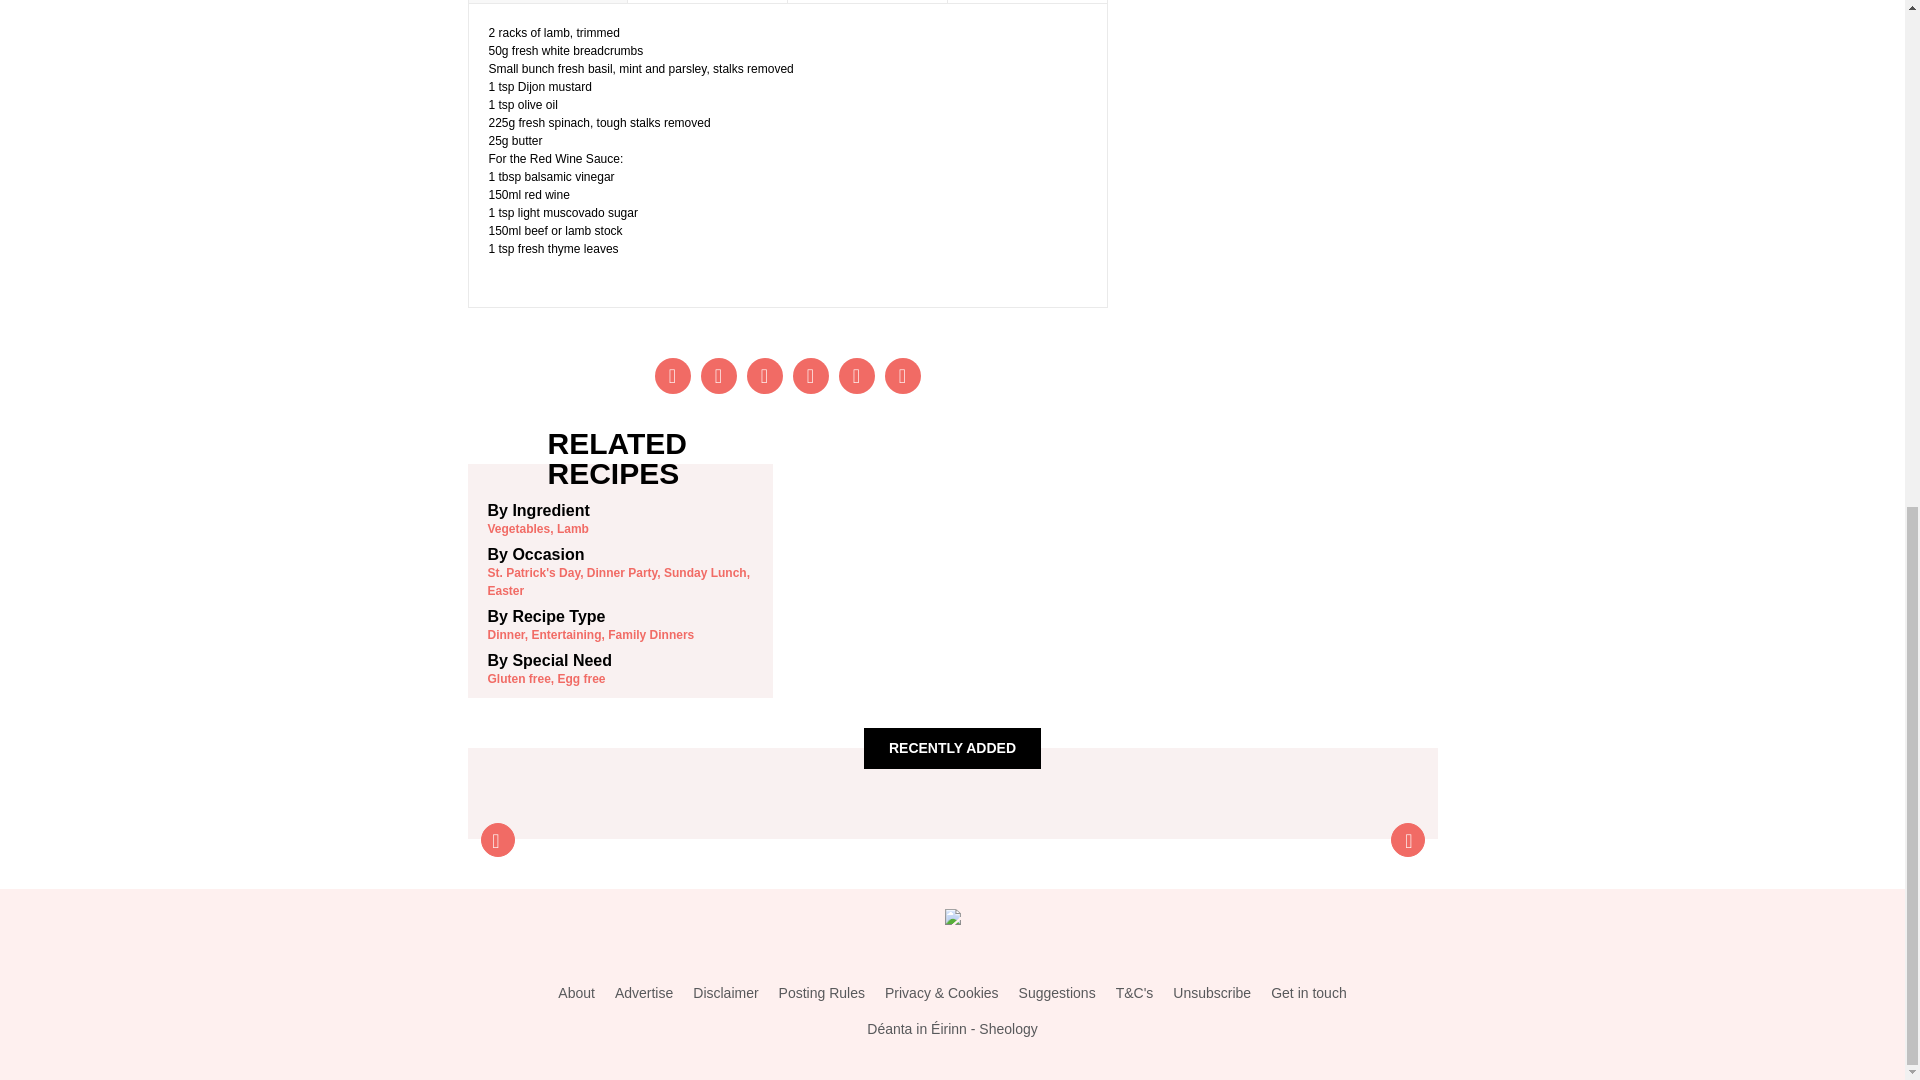 The width and height of the screenshot is (1920, 1080). What do you see at coordinates (1309, 993) in the screenshot?
I see `Get in touch` at bounding box center [1309, 993].